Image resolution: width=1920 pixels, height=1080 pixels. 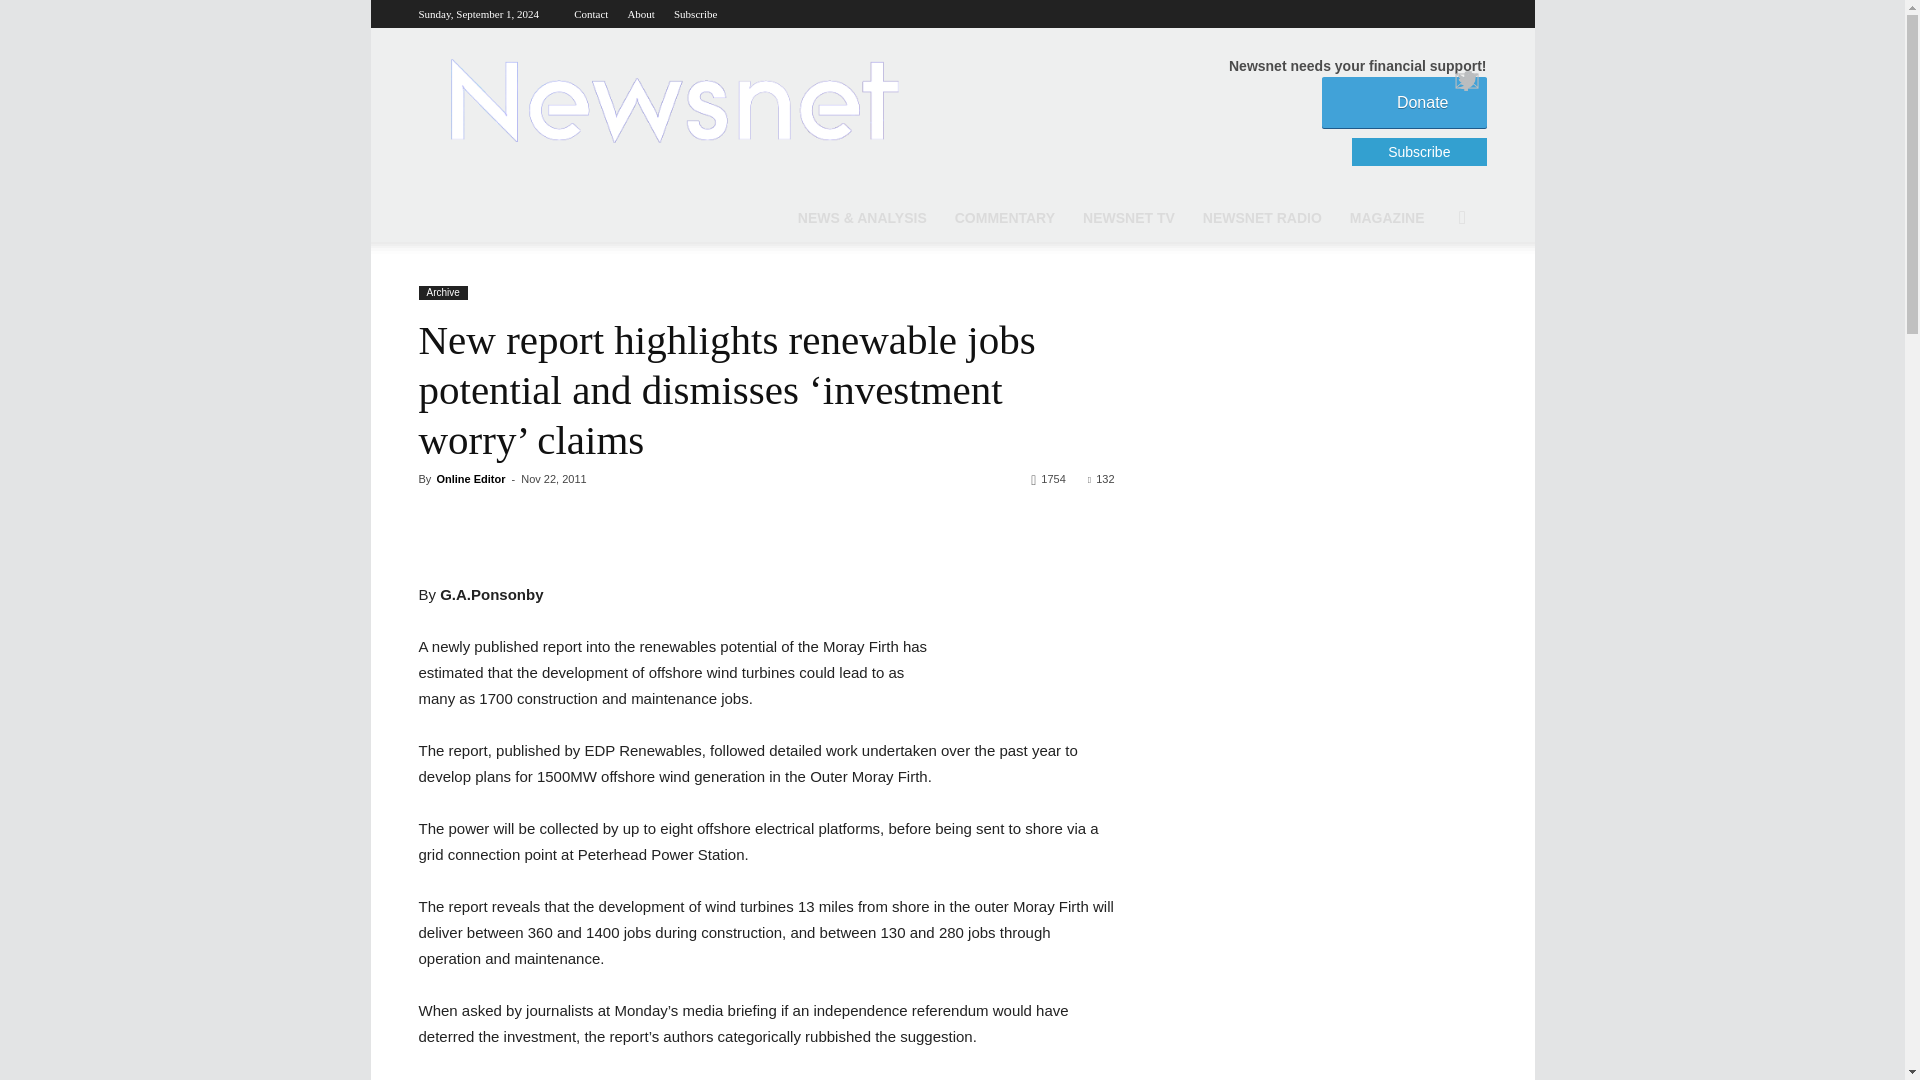 I want to click on About, so click(x=640, y=14).